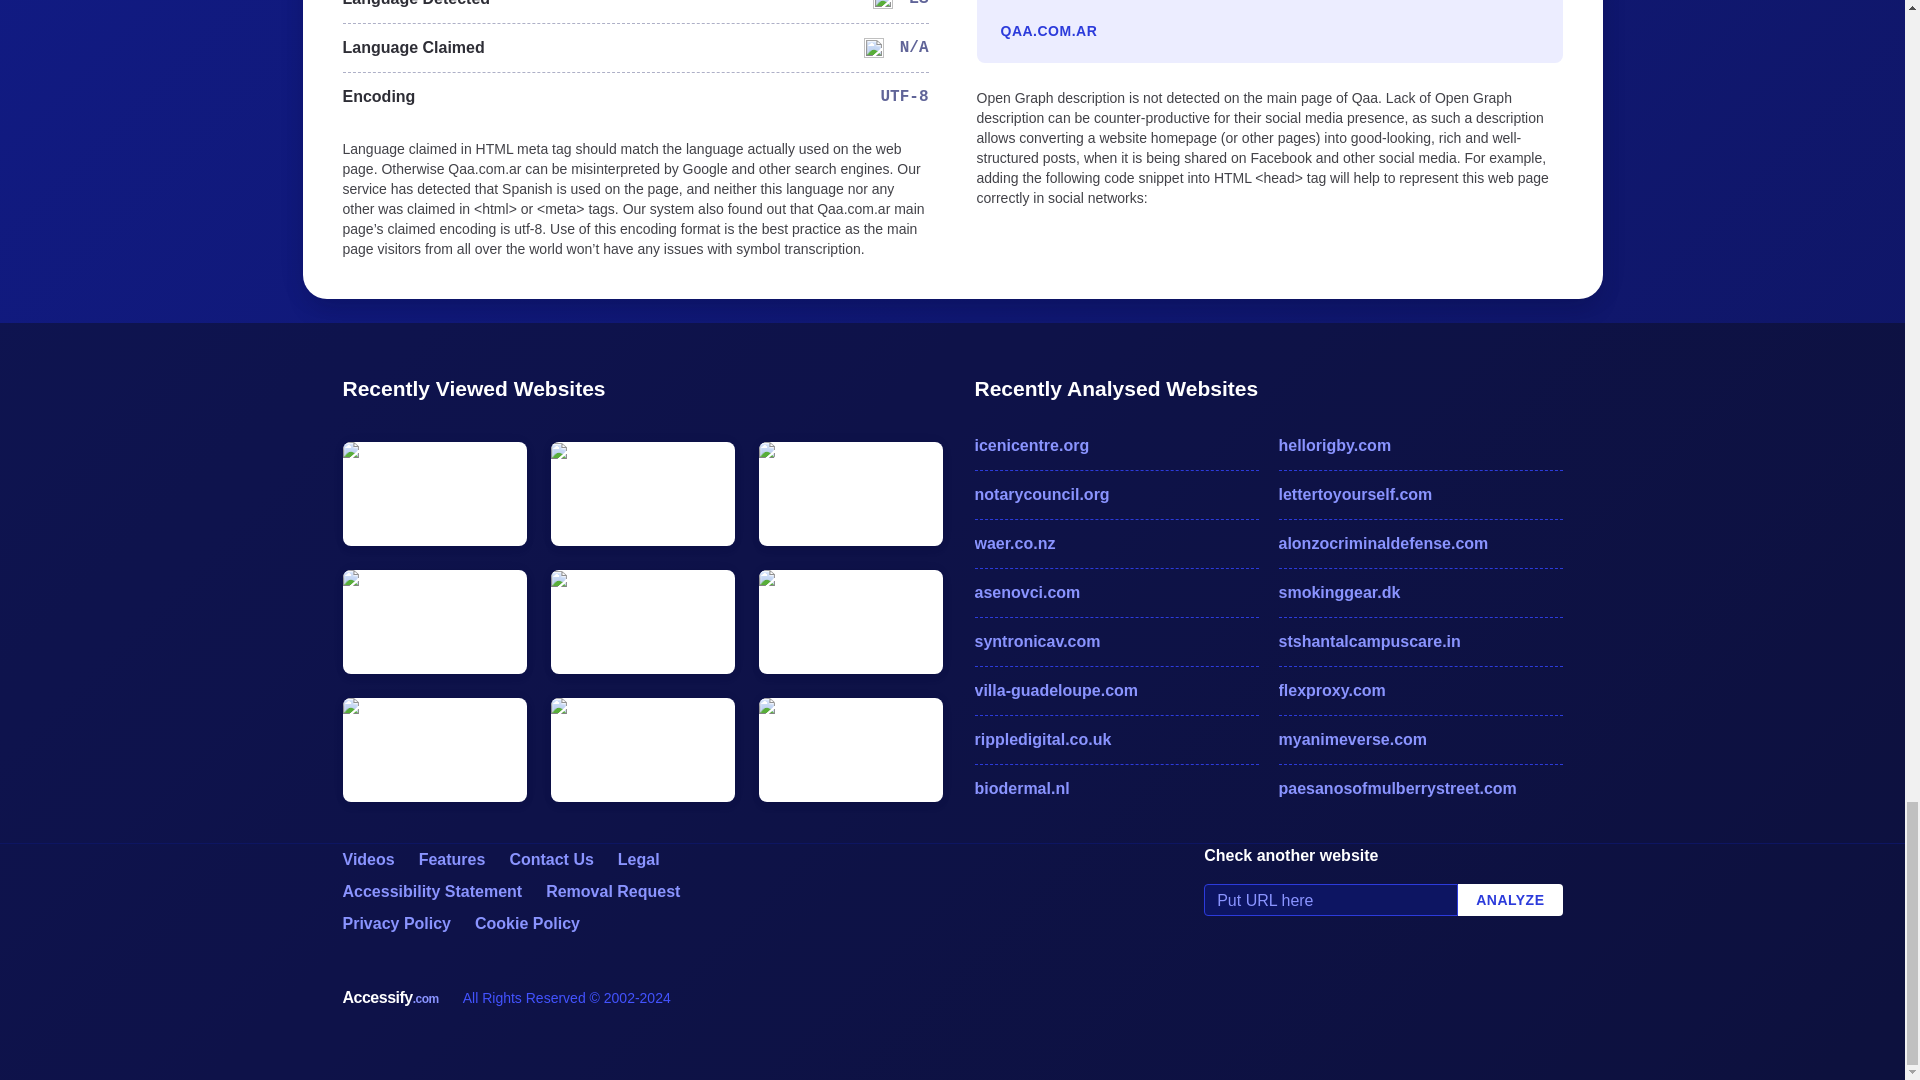 This screenshot has height=1080, width=1920. Describe the element at coordinates (1420, 592) in the screenshot. I see `smokinggear.dk` at that location.